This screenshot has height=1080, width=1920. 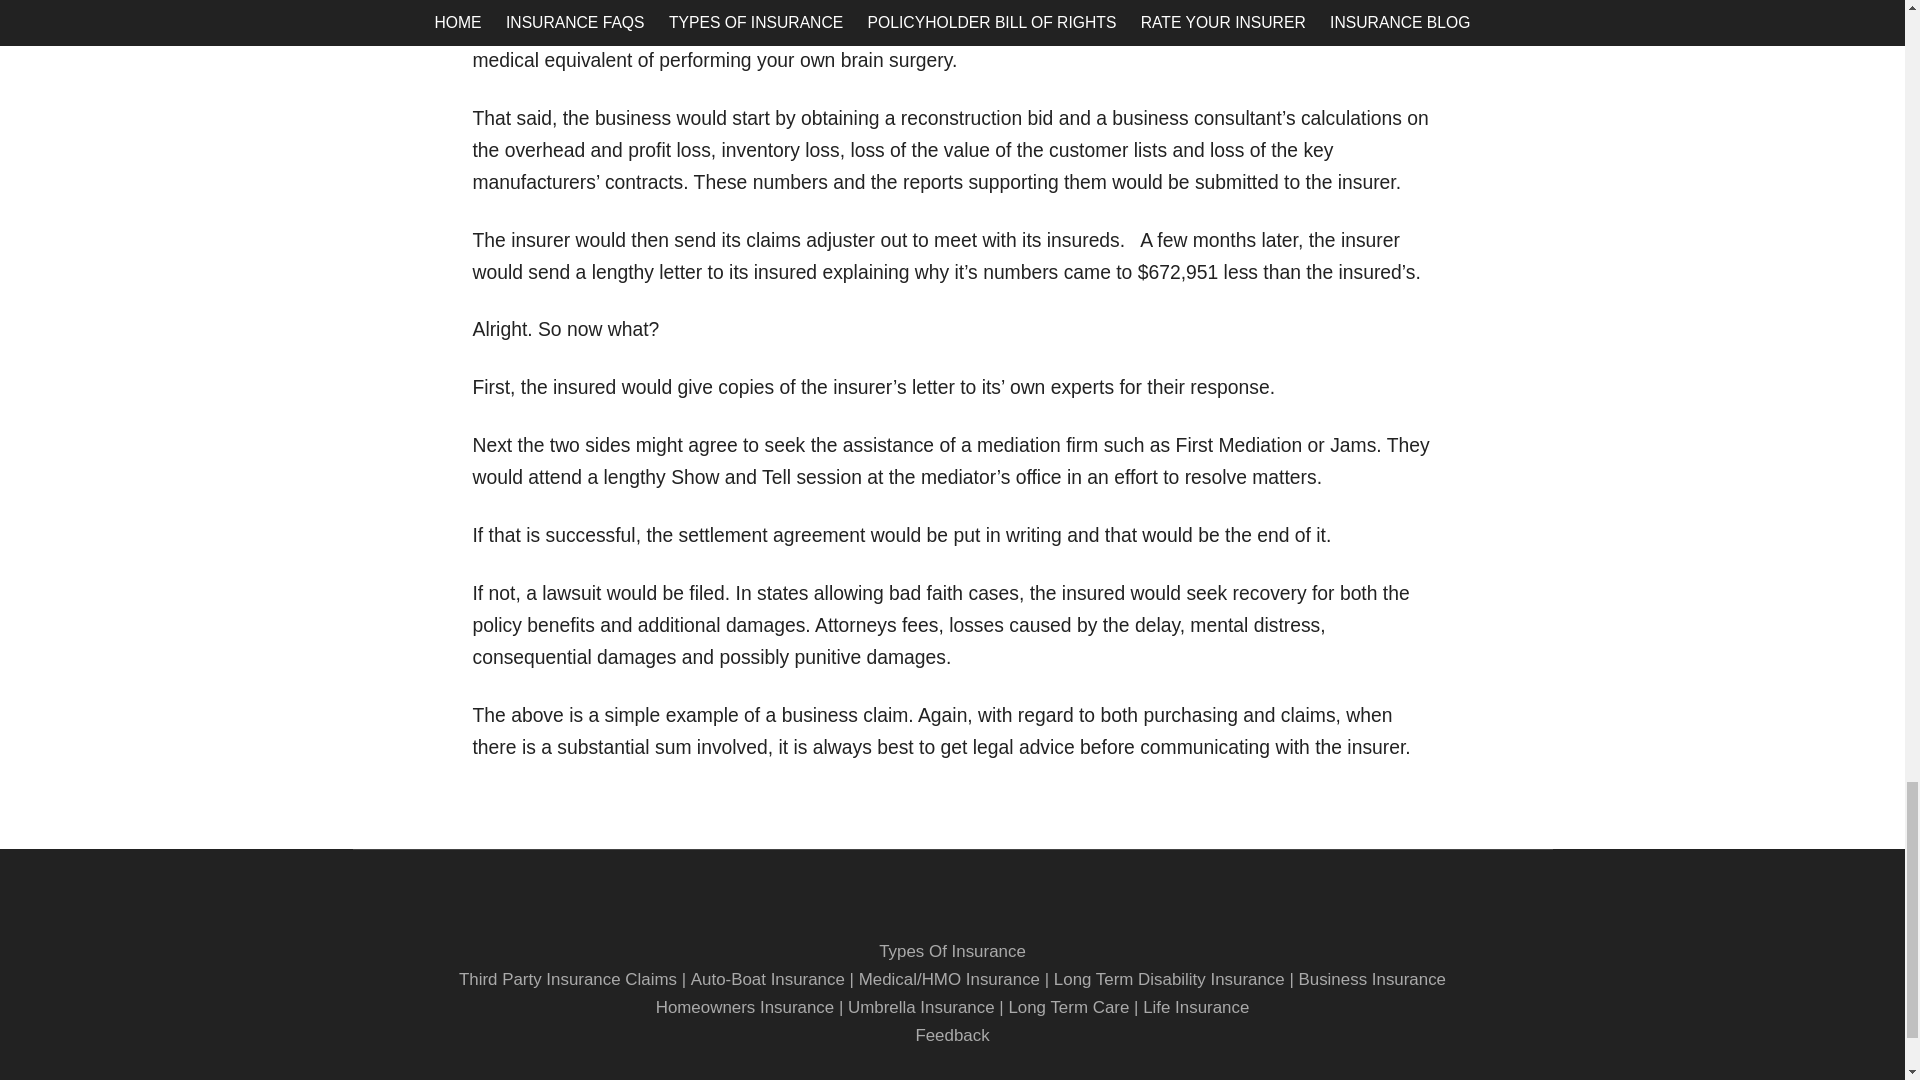 I want to click on Feedback, so click(x=952, y=1036).